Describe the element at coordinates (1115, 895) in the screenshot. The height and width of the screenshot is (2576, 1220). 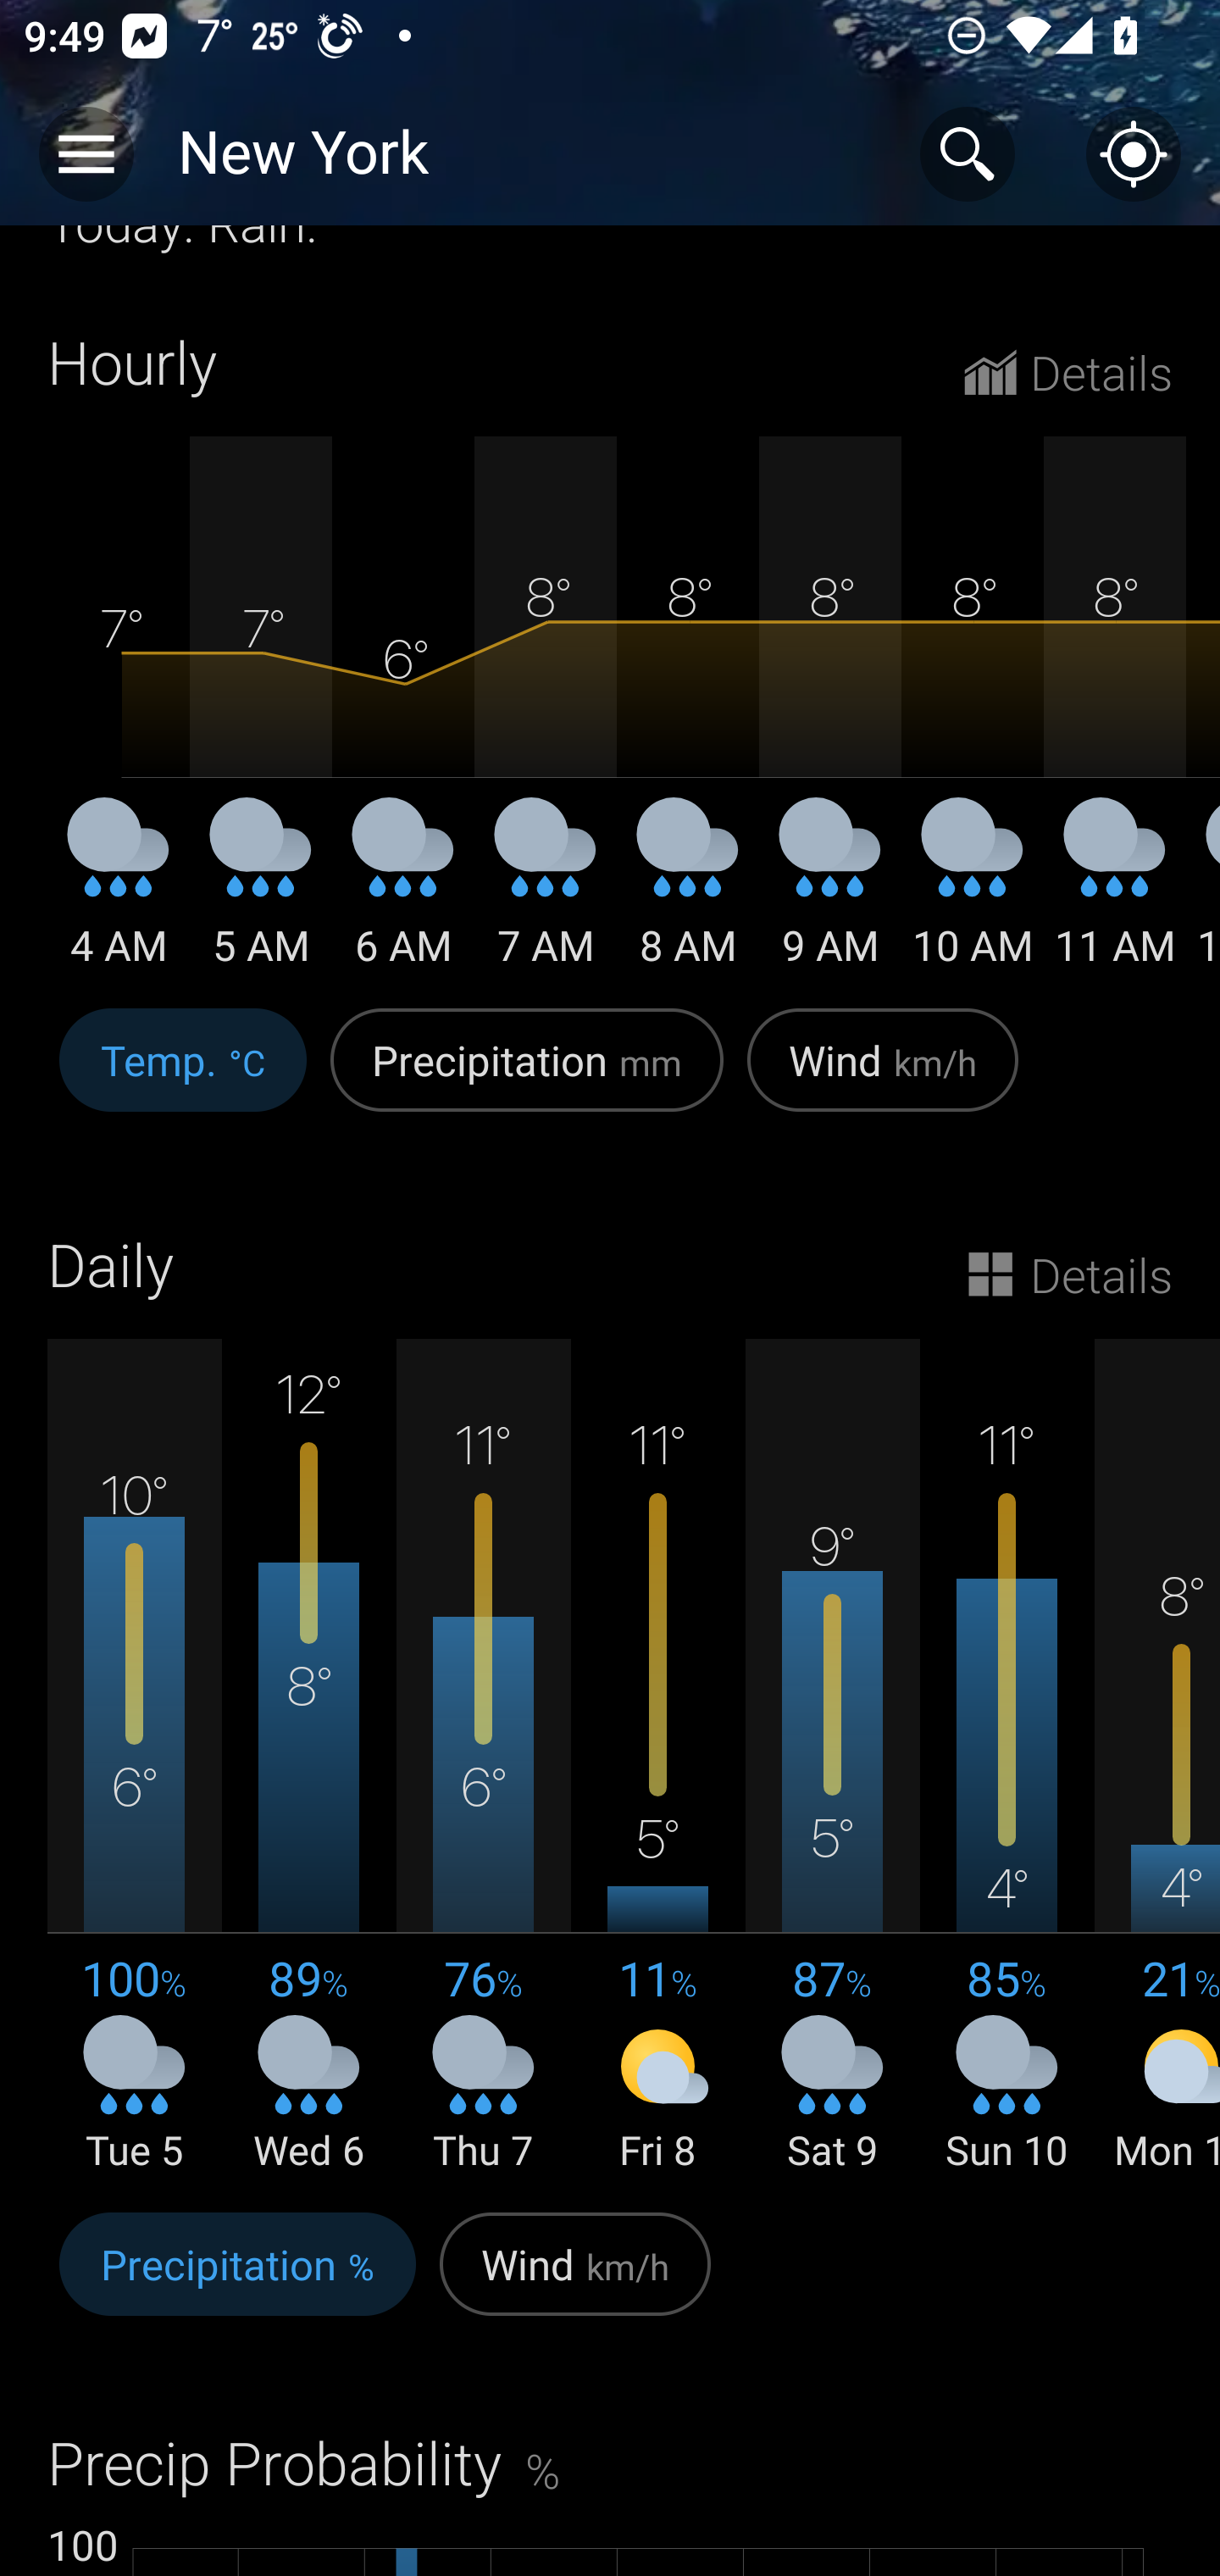
I see `11 AM` at that location.